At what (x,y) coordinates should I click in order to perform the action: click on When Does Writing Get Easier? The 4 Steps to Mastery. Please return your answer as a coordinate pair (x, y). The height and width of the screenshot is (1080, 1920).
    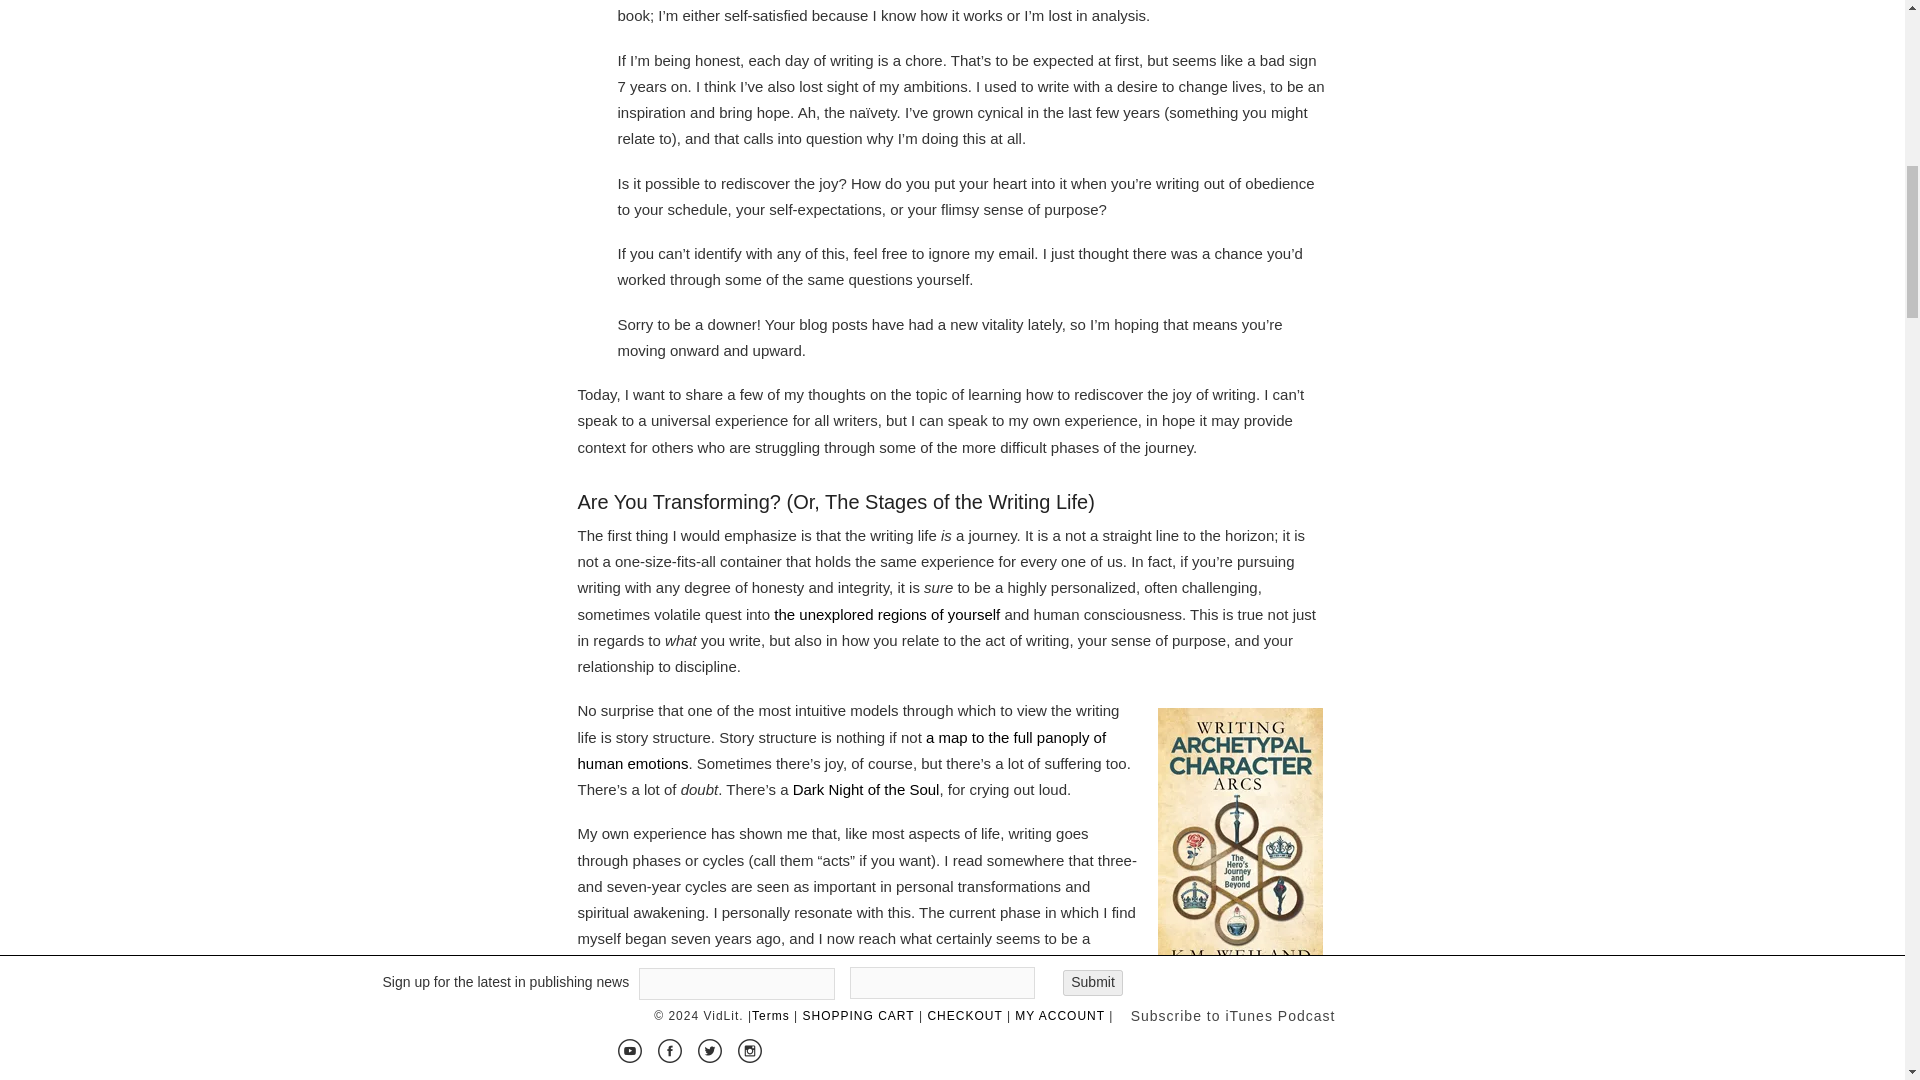
    Looking at the image, I should click on (856, 1022).